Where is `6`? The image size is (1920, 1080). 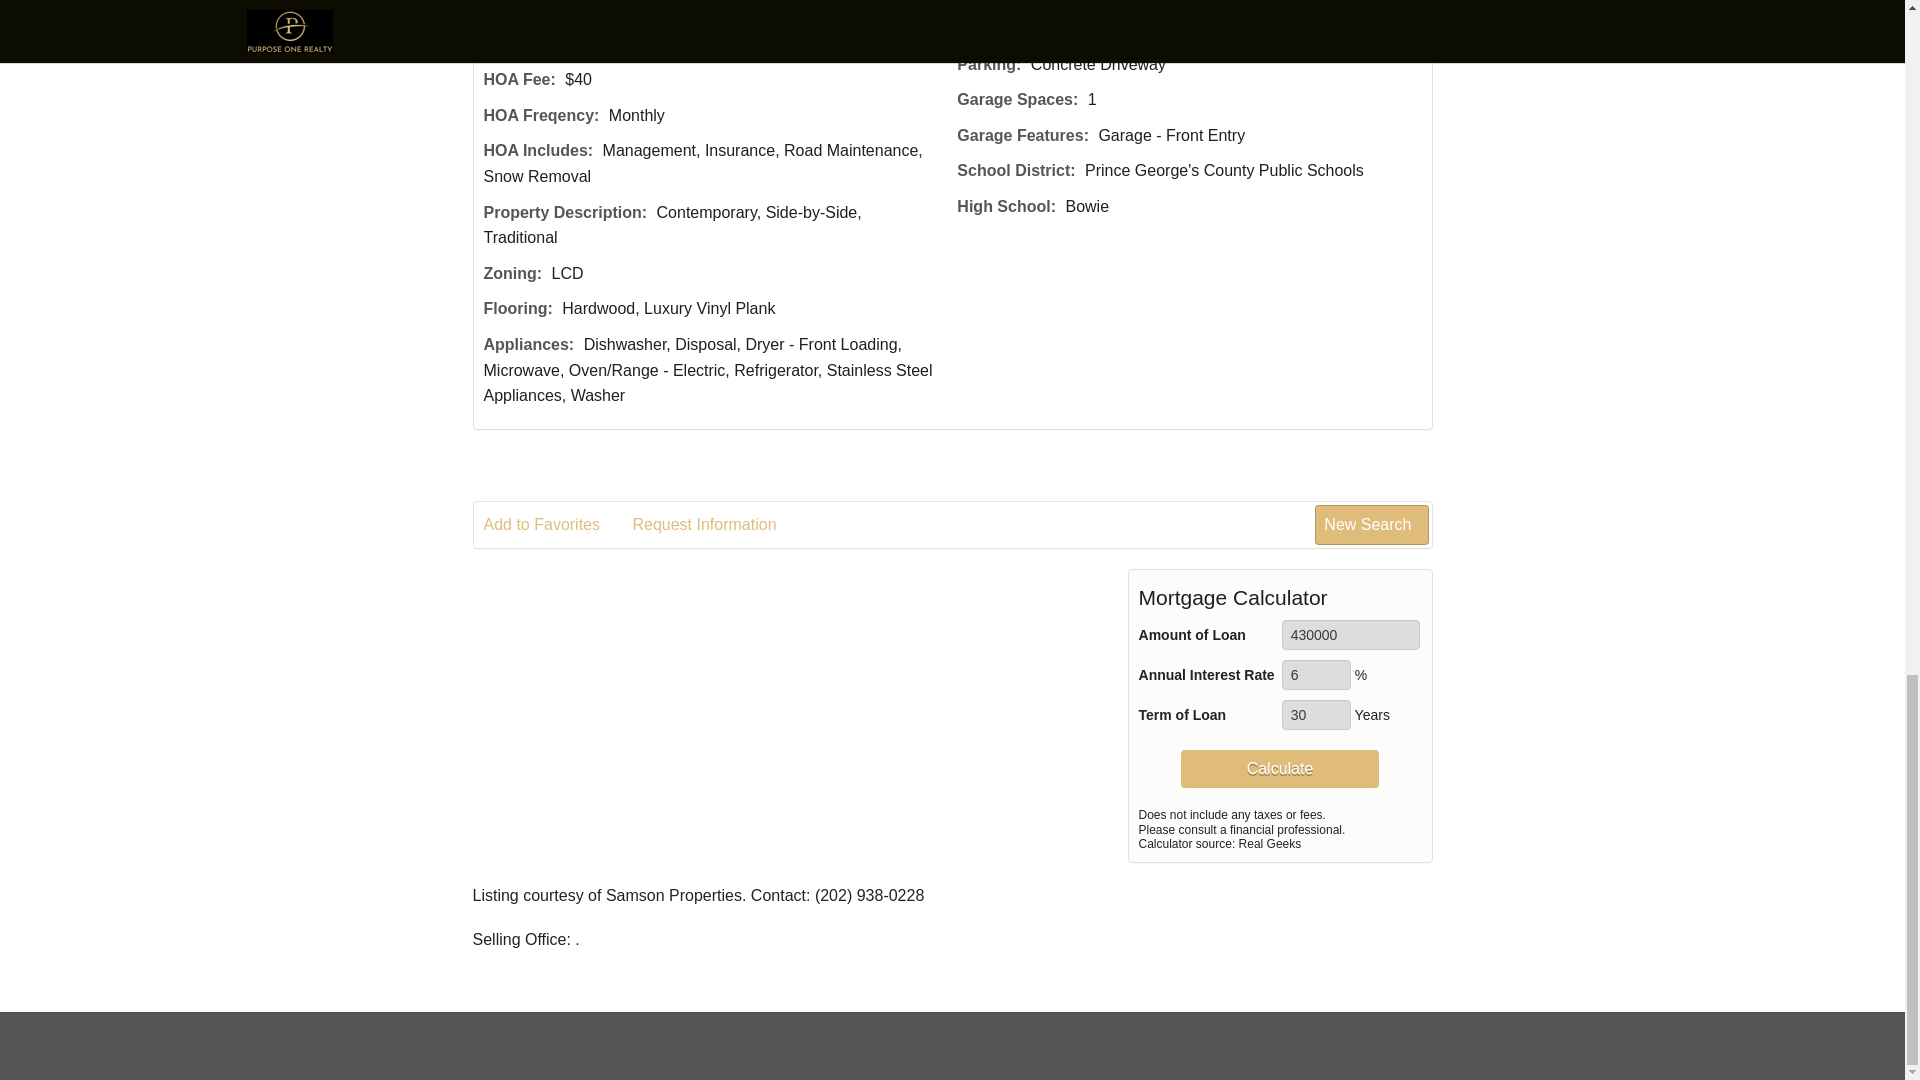
6 is located at coordinates (1316, 674).